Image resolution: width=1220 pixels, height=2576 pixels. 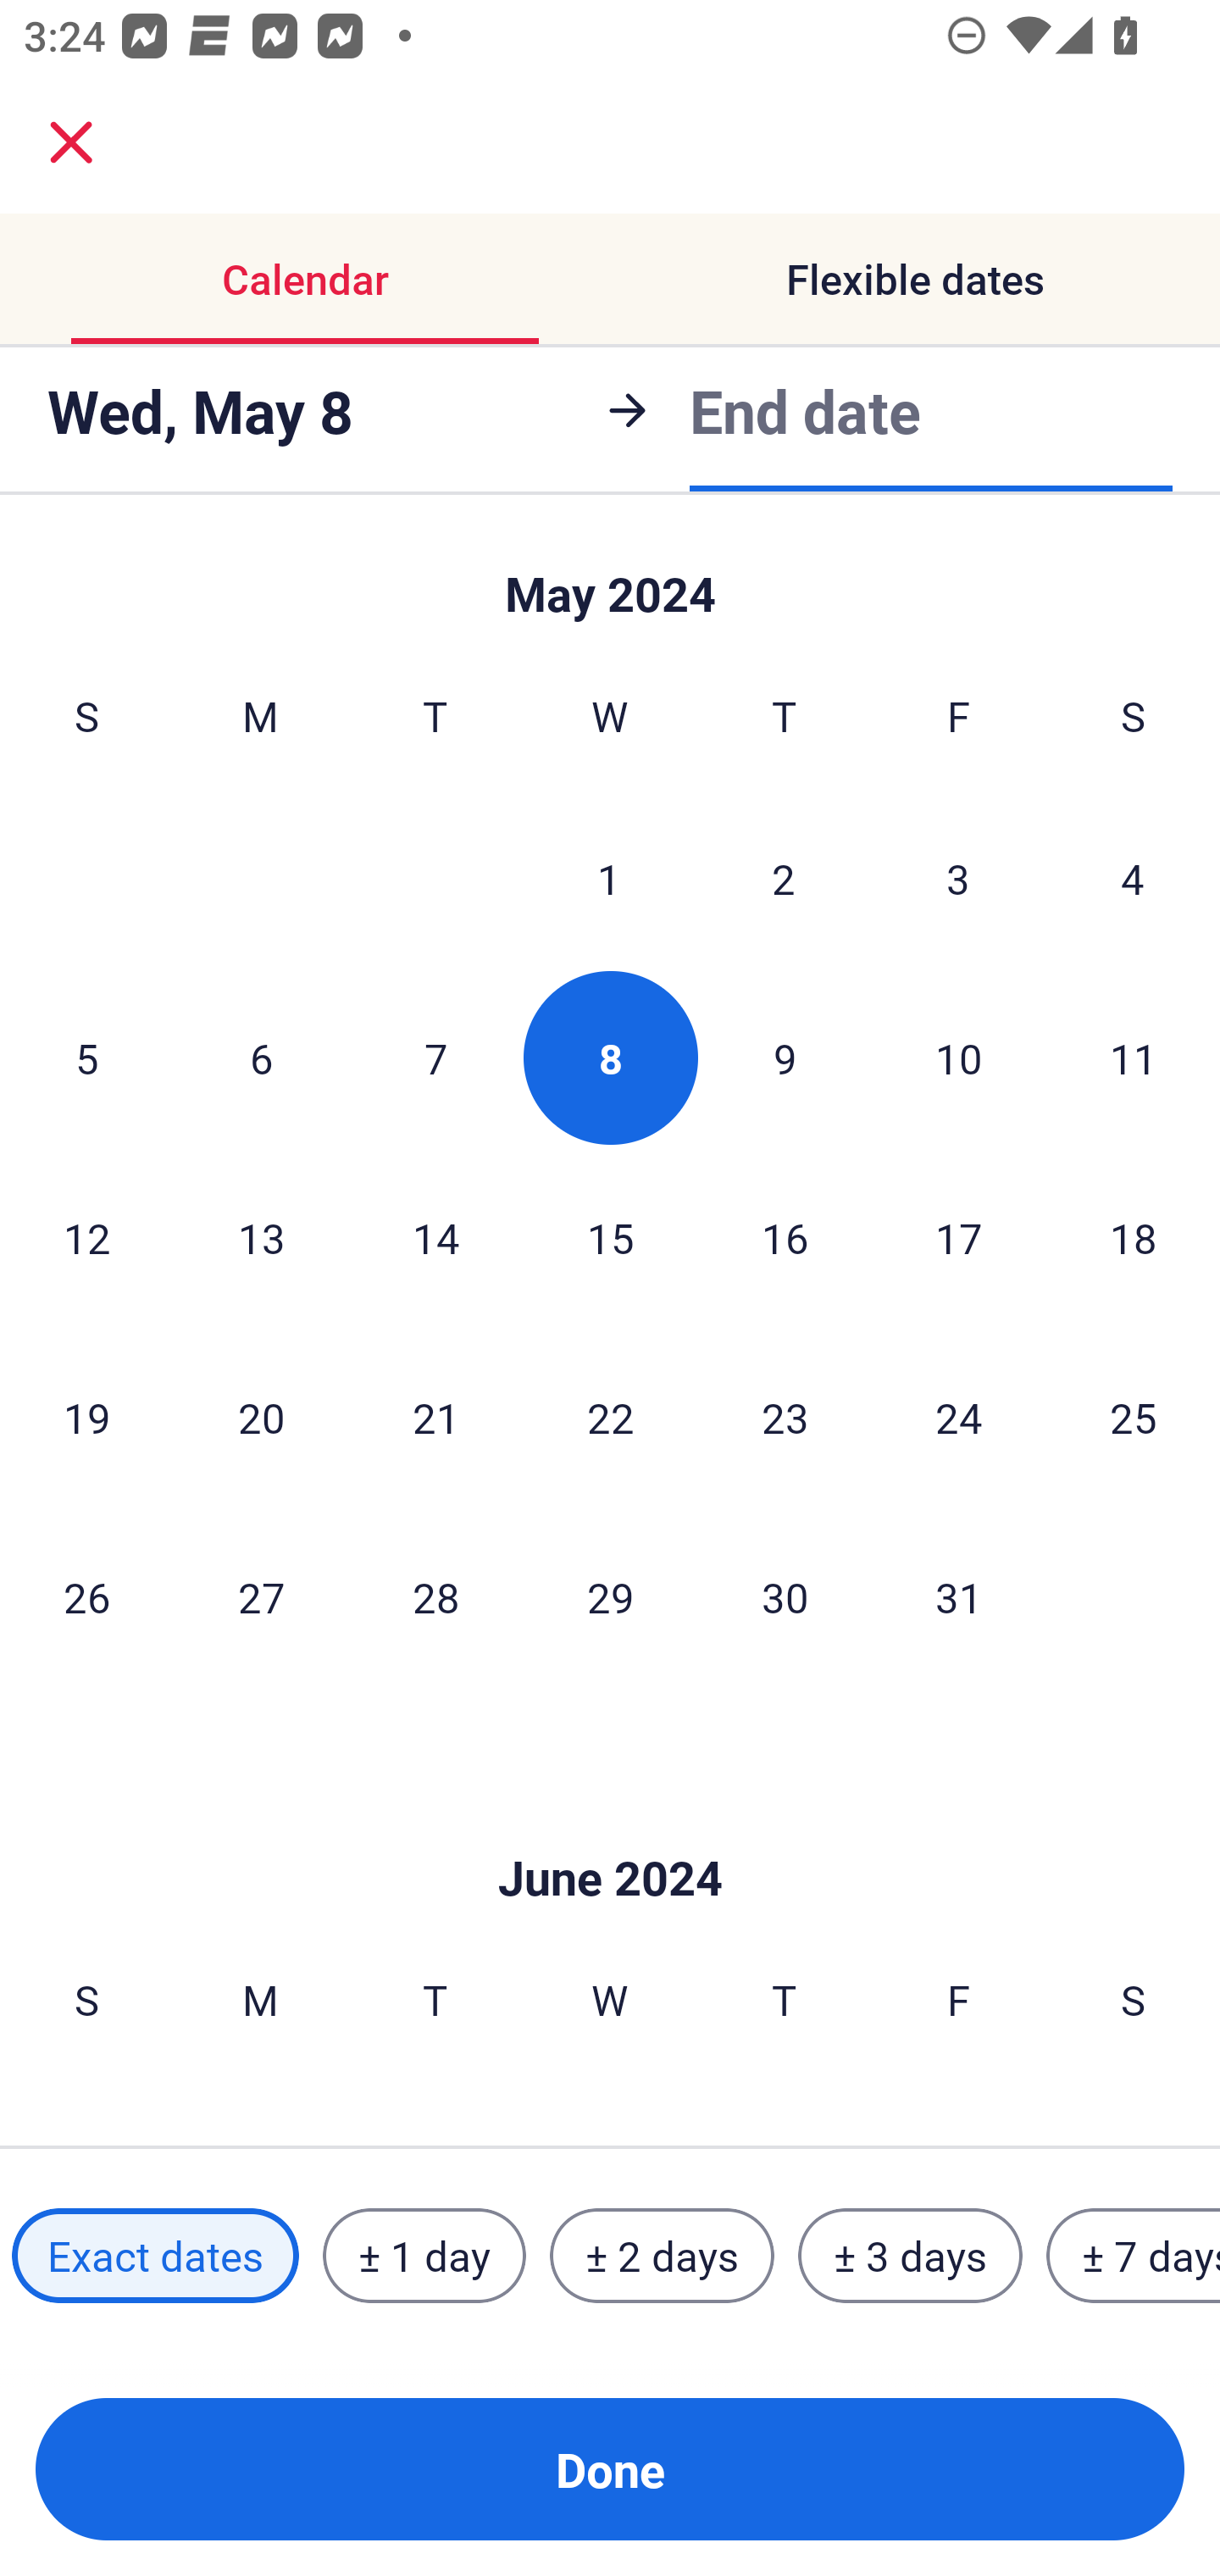 I want to click on 29 Wednesday, May 29, 2024, so click(x=610, y=1596).